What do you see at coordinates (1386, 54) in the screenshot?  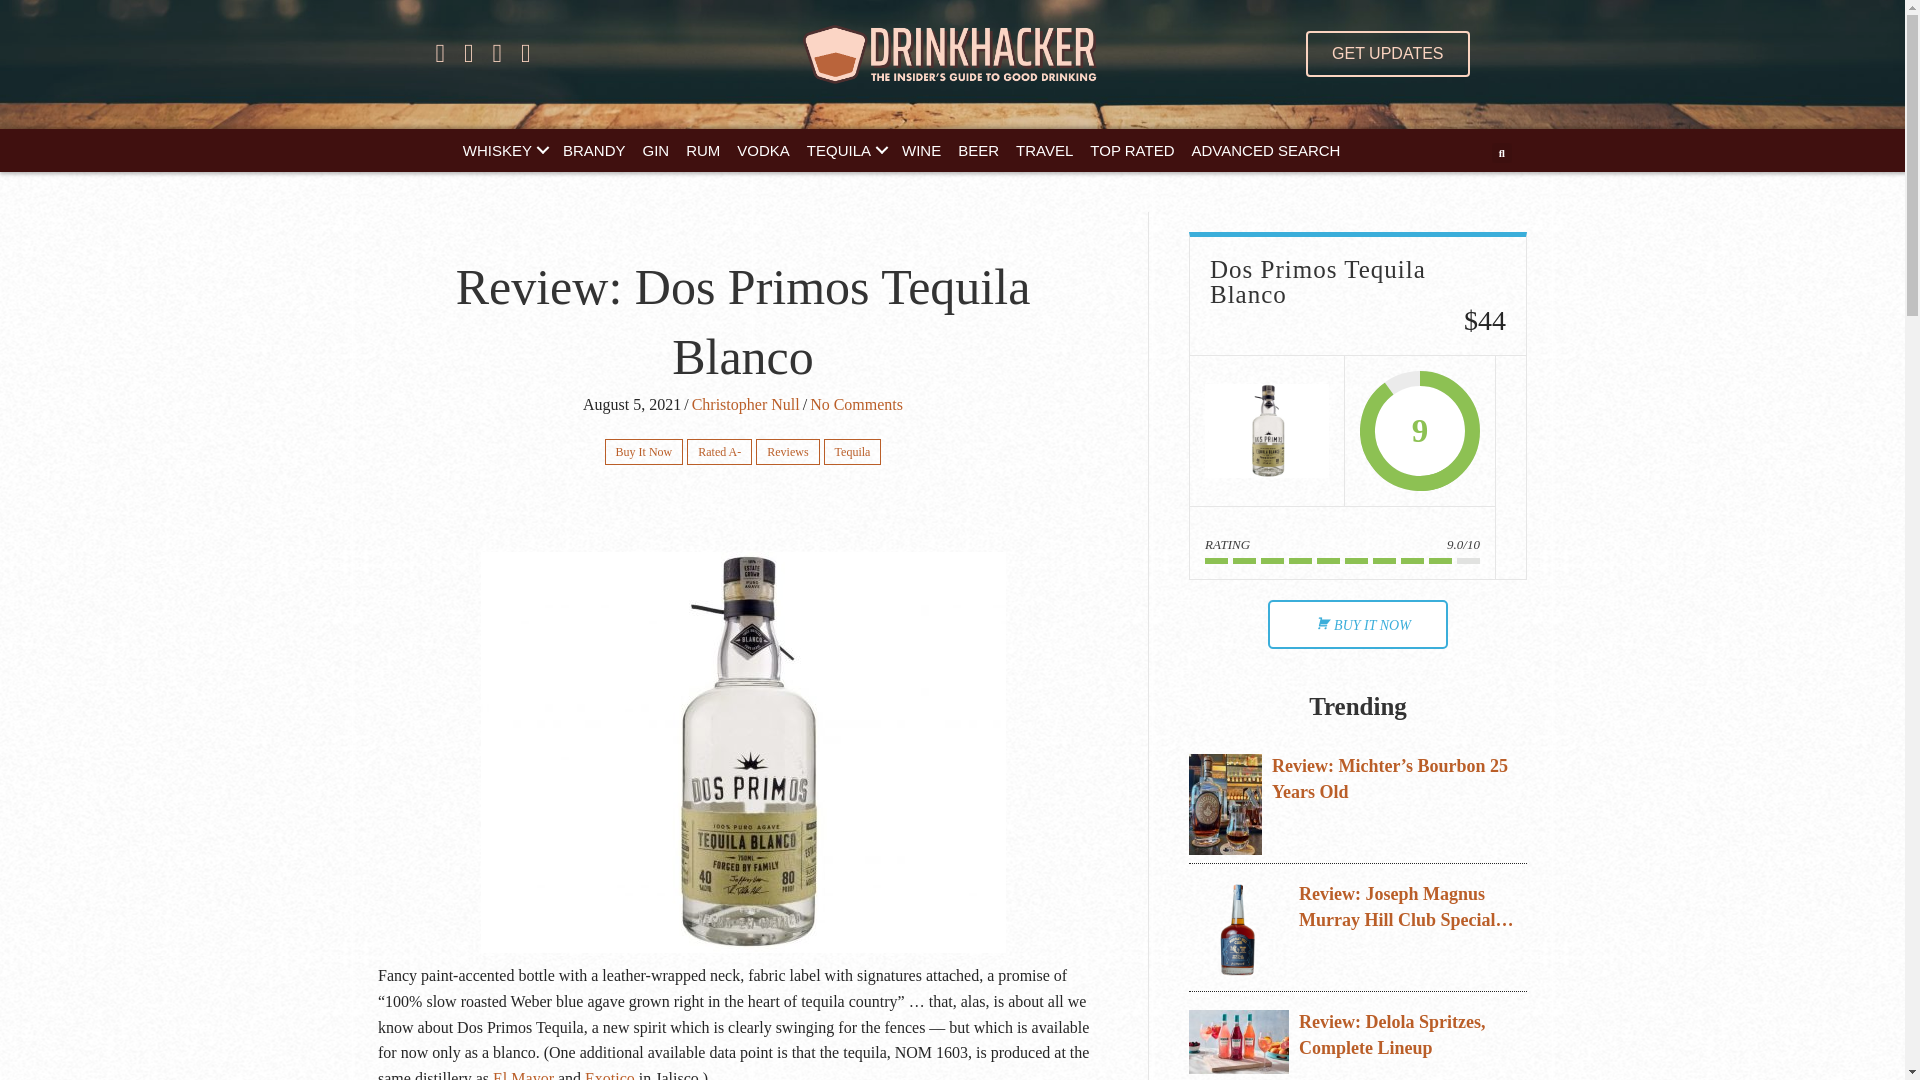 I see `Click Here` at bounding box center [1386, 54].